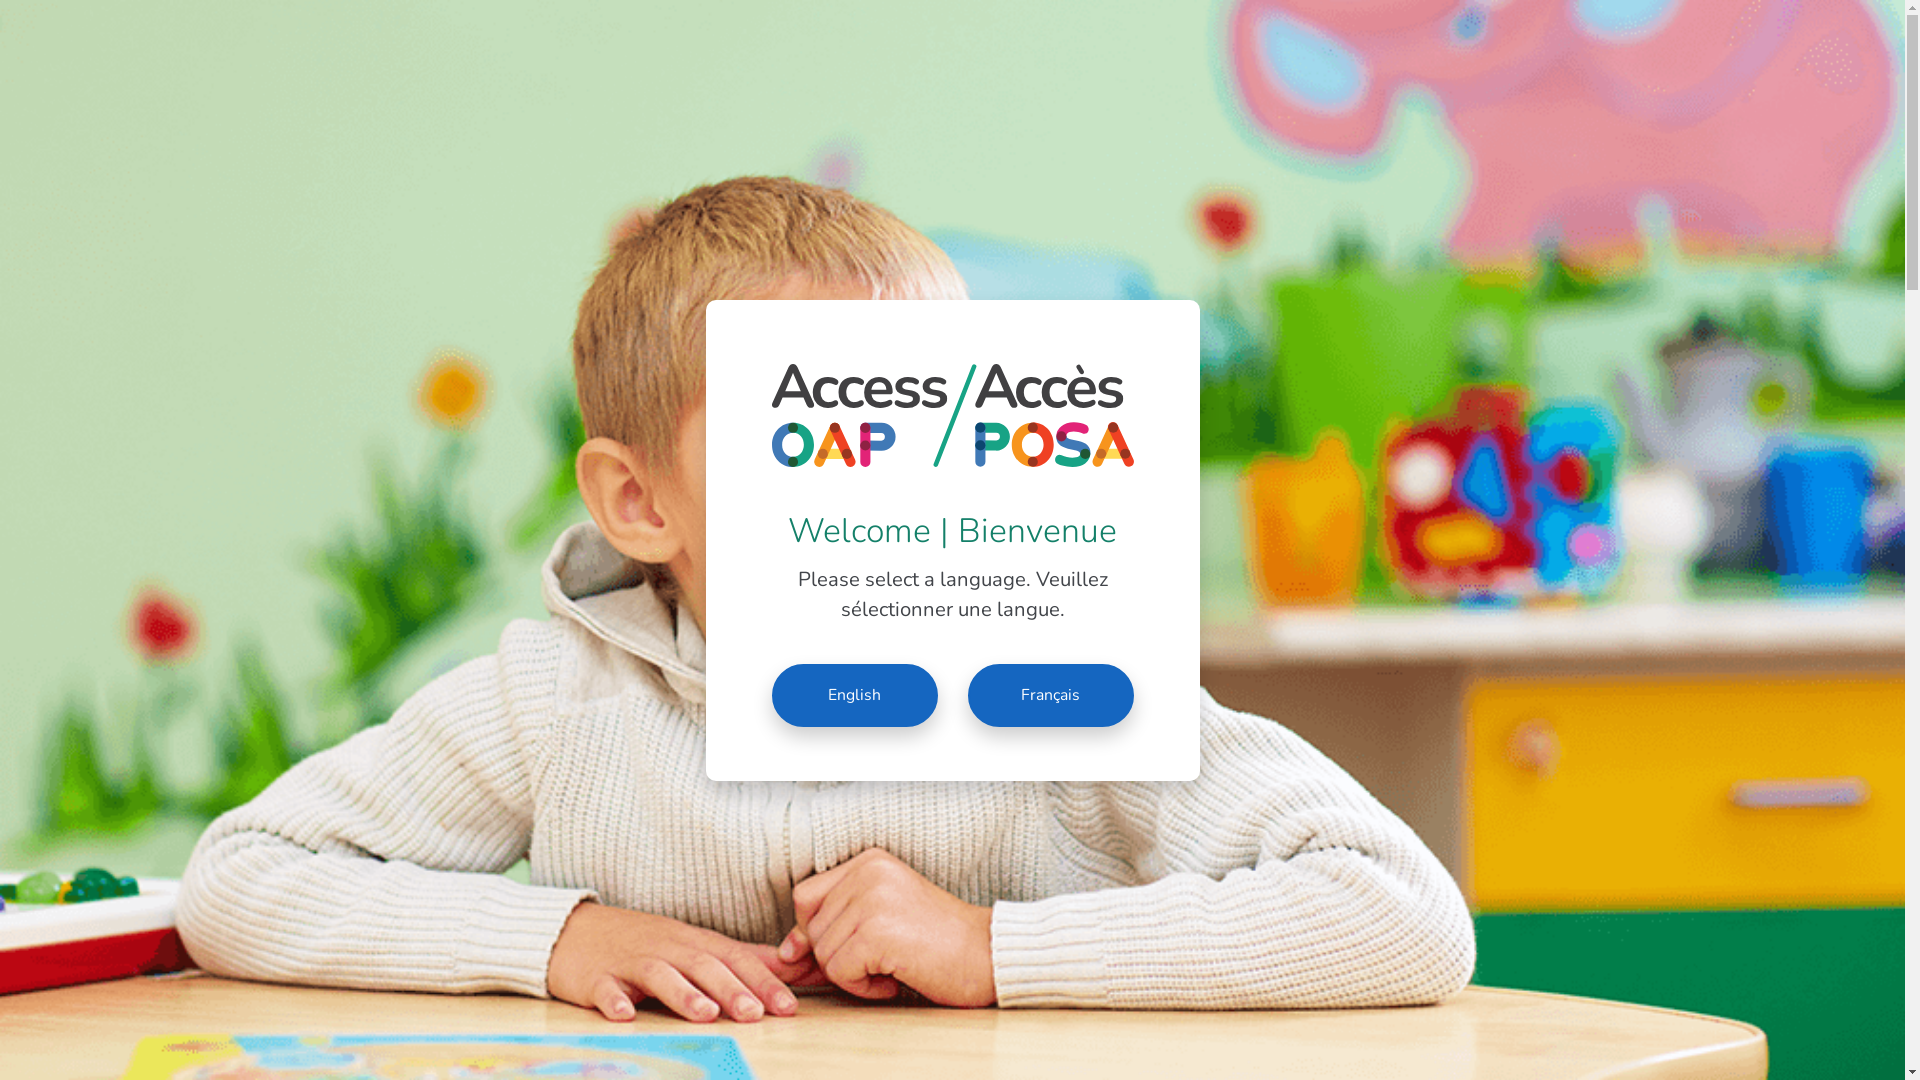  Describe the element at coordinates (855, 696) in the screenshot. I see `English` at that location.